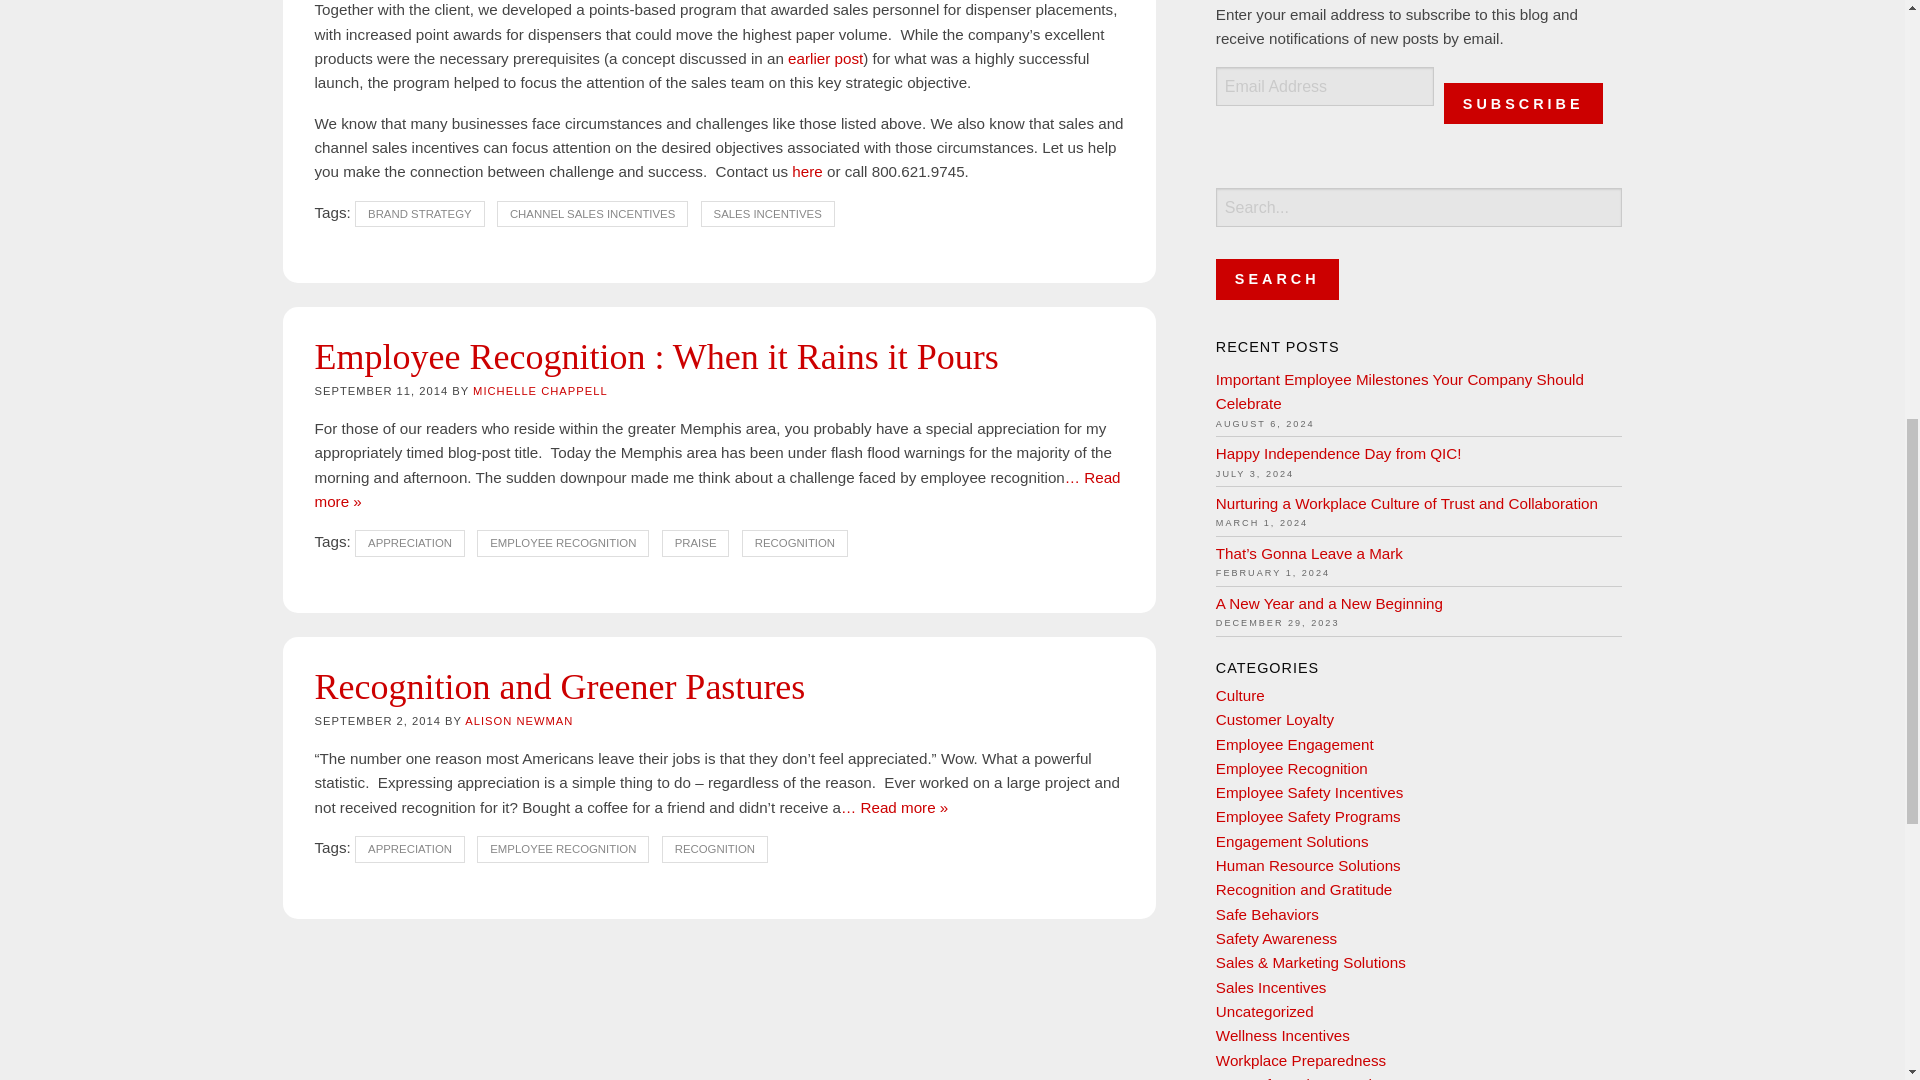  What do you see at coordinates (540, 390) in the screenshot?
I see `Posts by Michelle Chappell` at bounding box center [540, 390].